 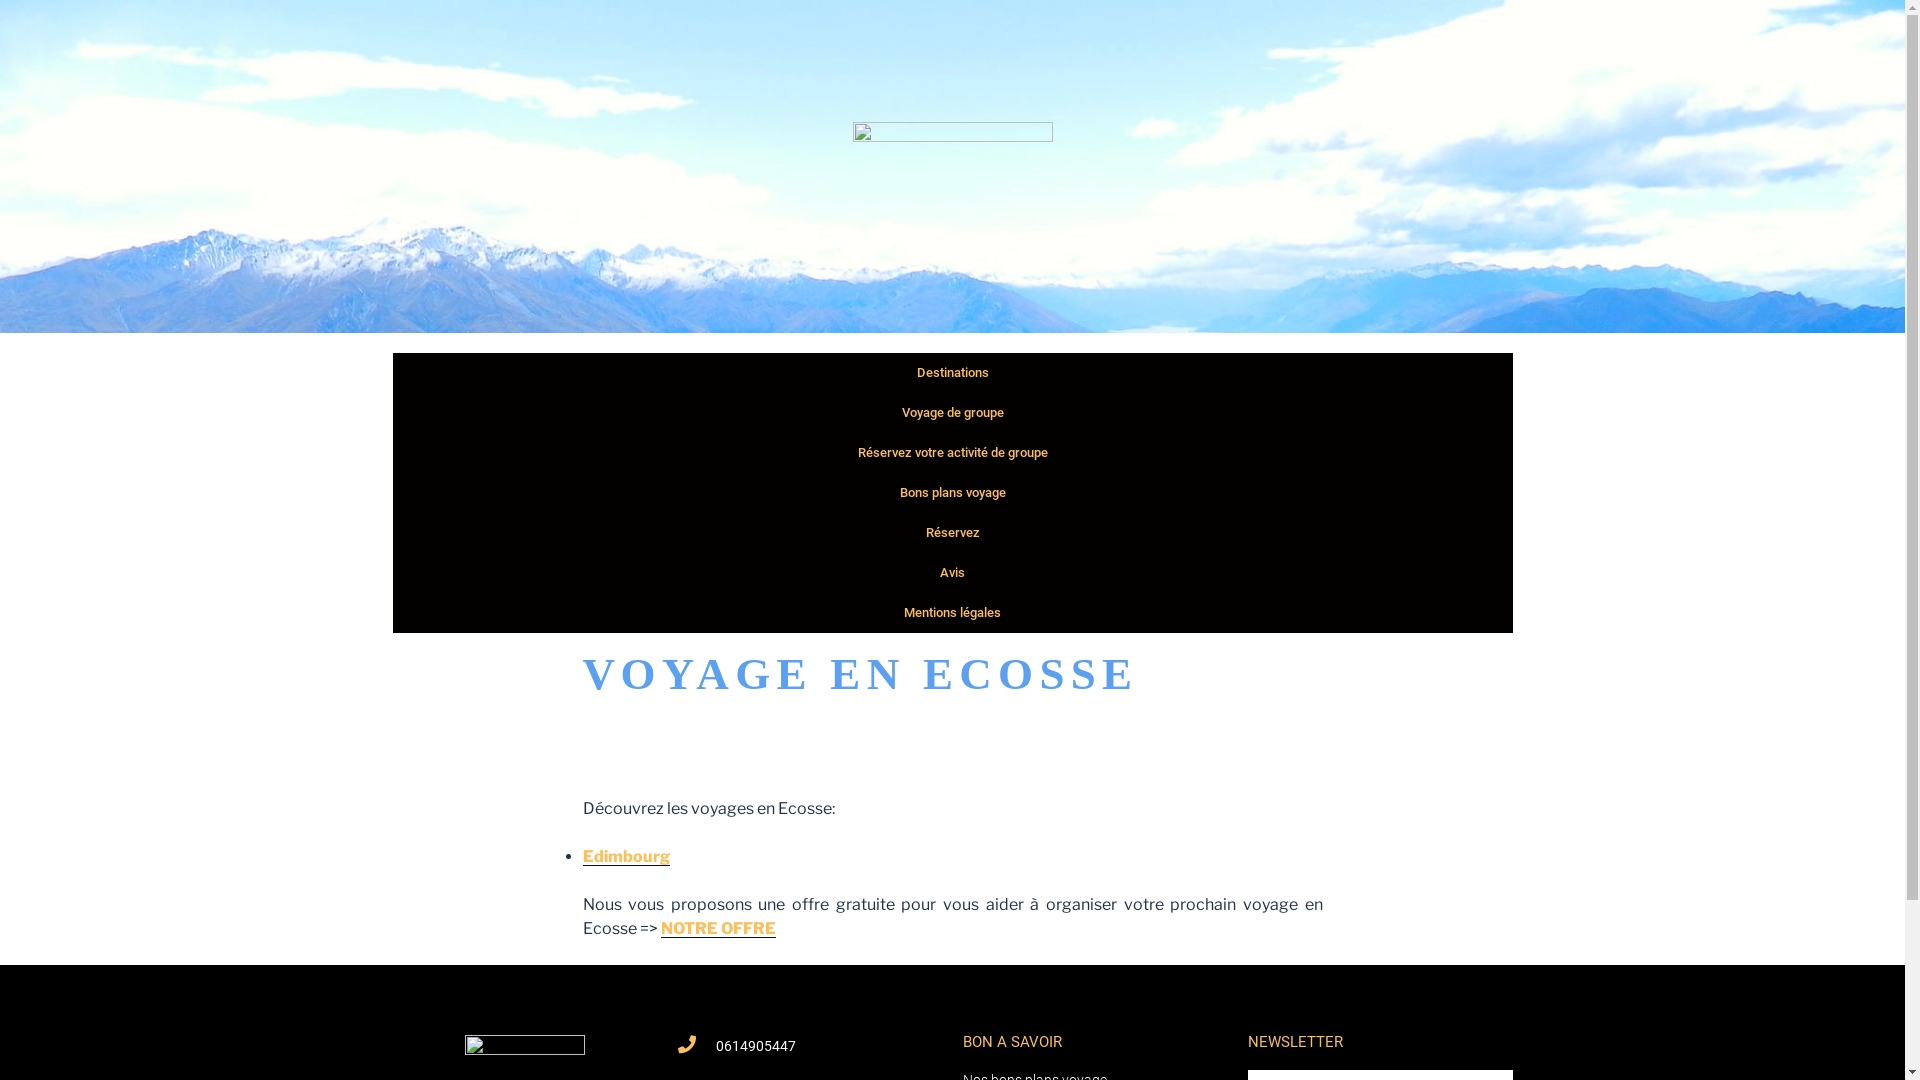 What do you see at coordinates (952, 493) in the screenshot?
I see `Bons plans voyage` at bounding box center [952, 493].